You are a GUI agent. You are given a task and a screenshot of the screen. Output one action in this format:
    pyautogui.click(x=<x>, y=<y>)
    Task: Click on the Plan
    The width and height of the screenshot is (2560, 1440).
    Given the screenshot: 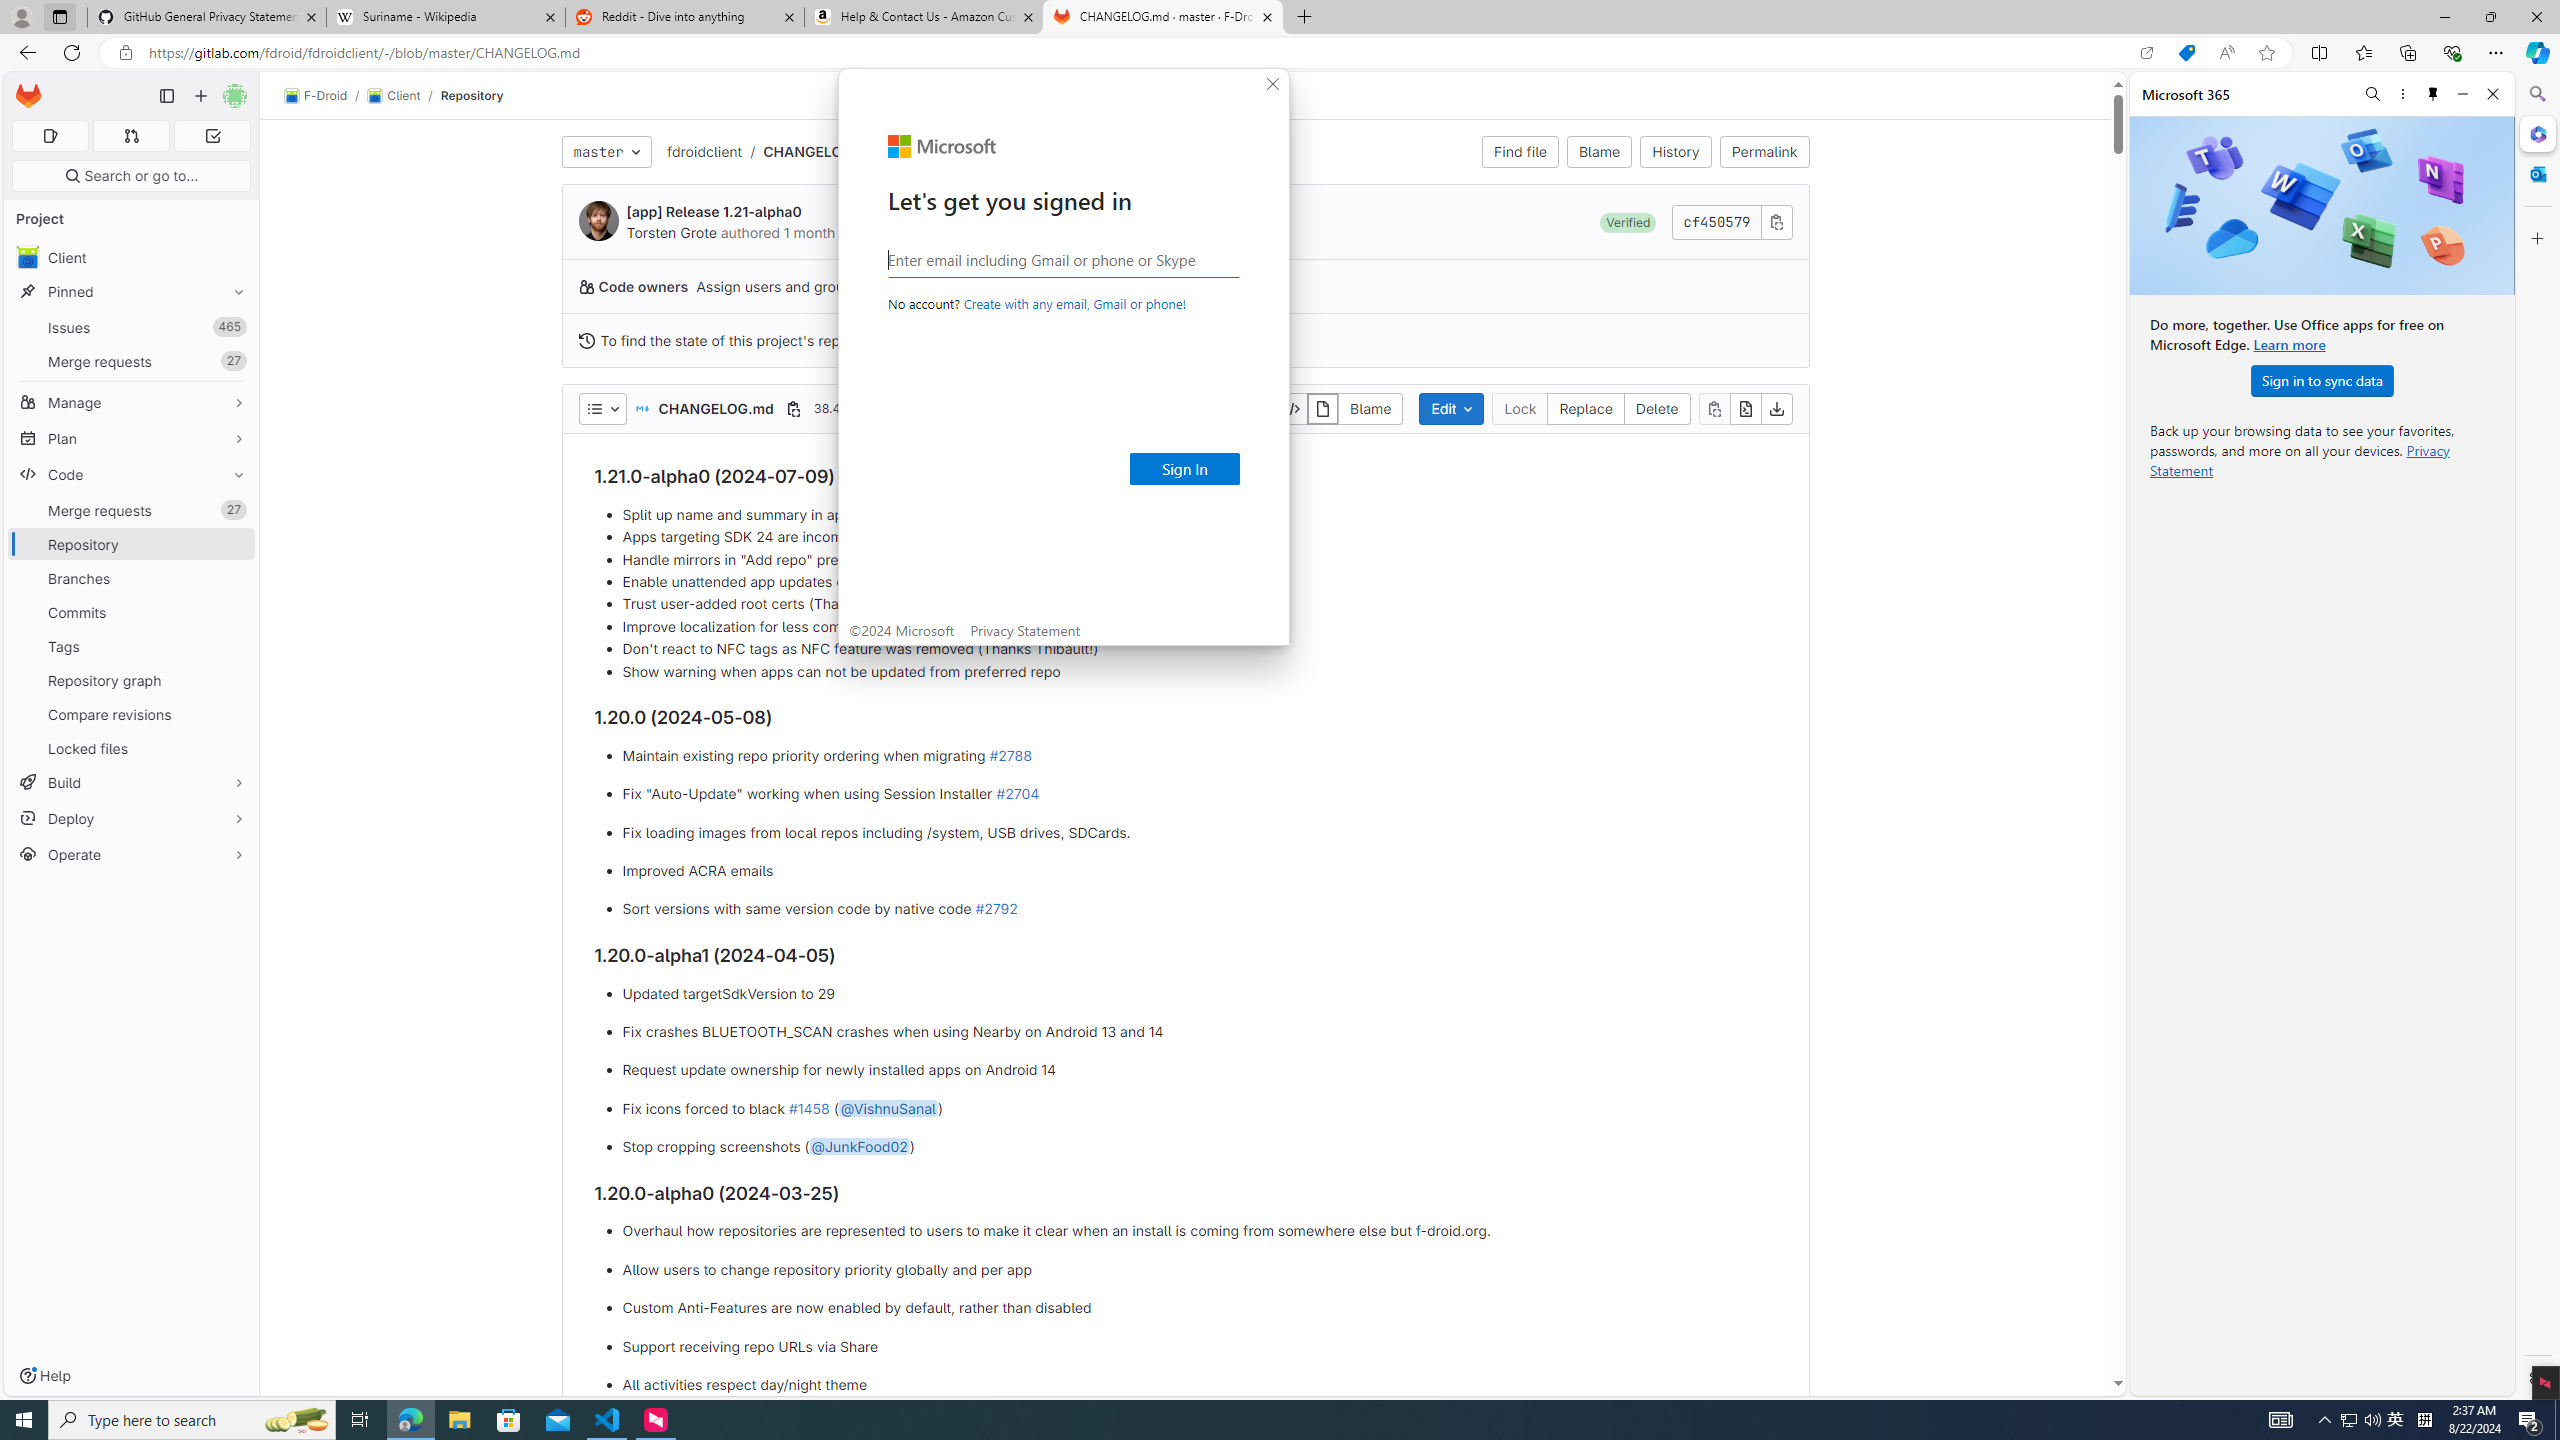 What is the action you would take?
    pyautogui.click(x=132, y=438)
    